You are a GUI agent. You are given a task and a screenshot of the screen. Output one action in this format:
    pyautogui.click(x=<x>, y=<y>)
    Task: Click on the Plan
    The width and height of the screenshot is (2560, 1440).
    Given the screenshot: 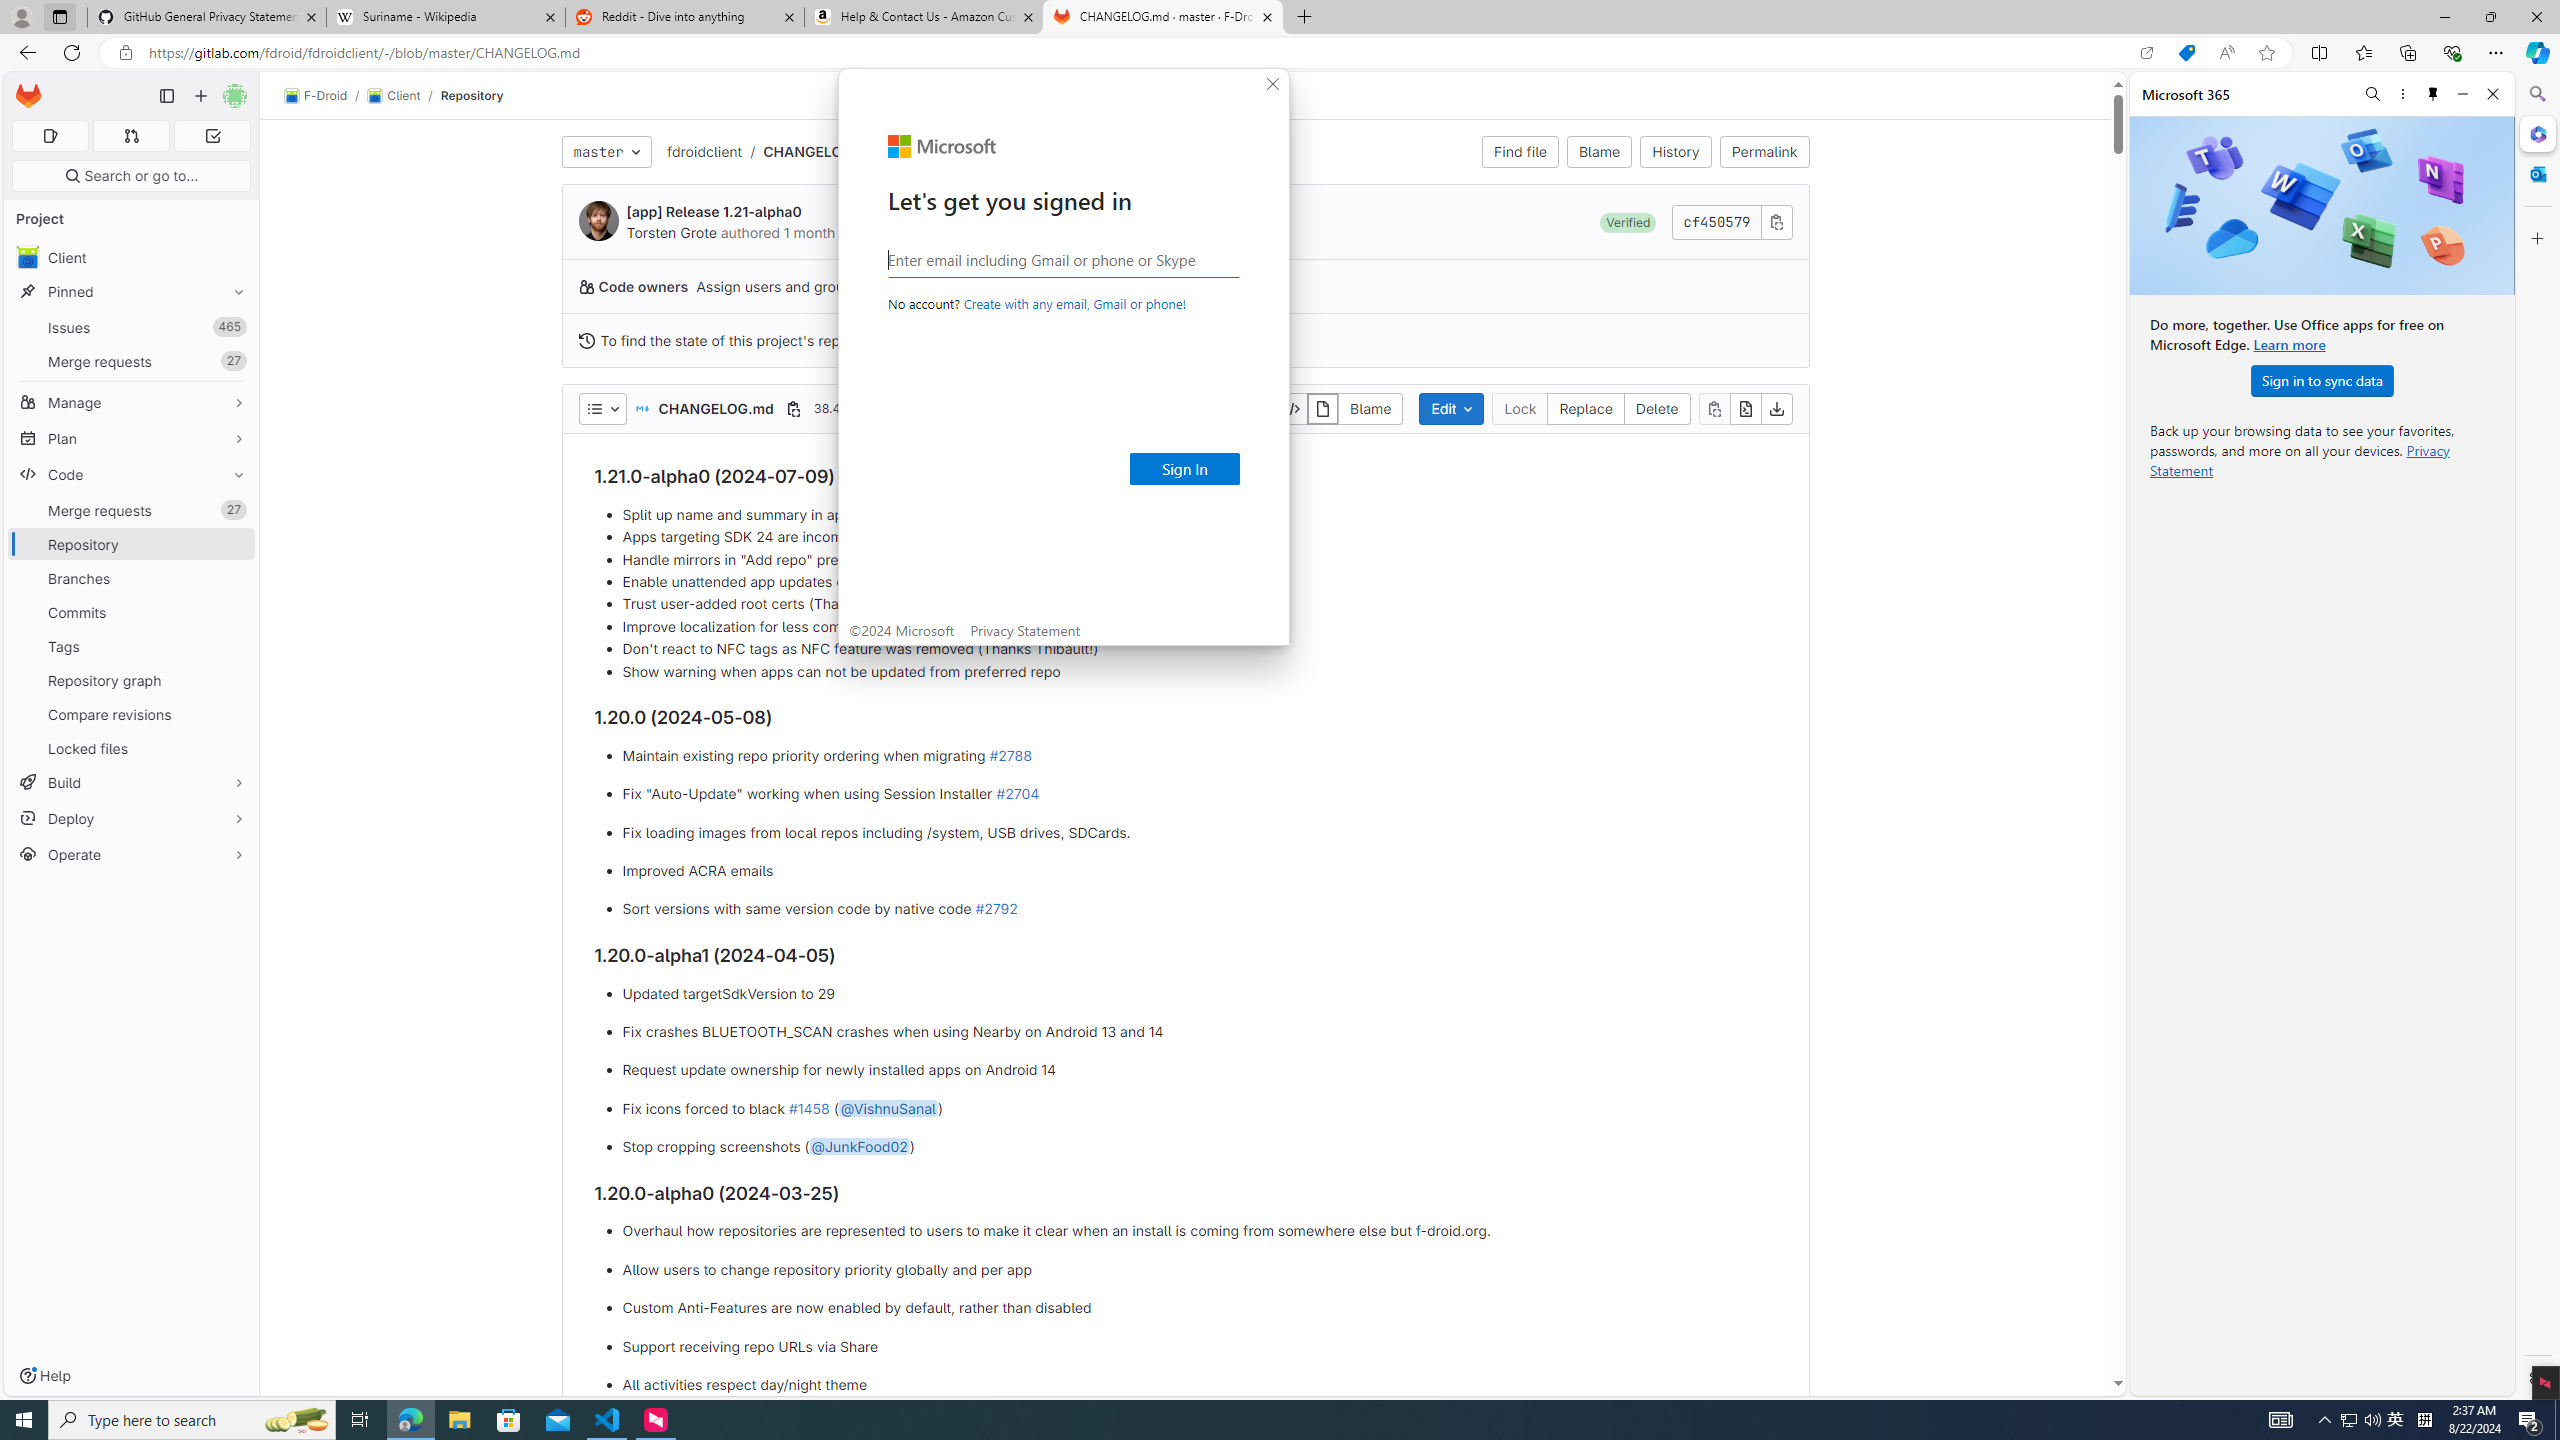 What is the action you would take?
    pyautogui.click(x=132, y=438)
    